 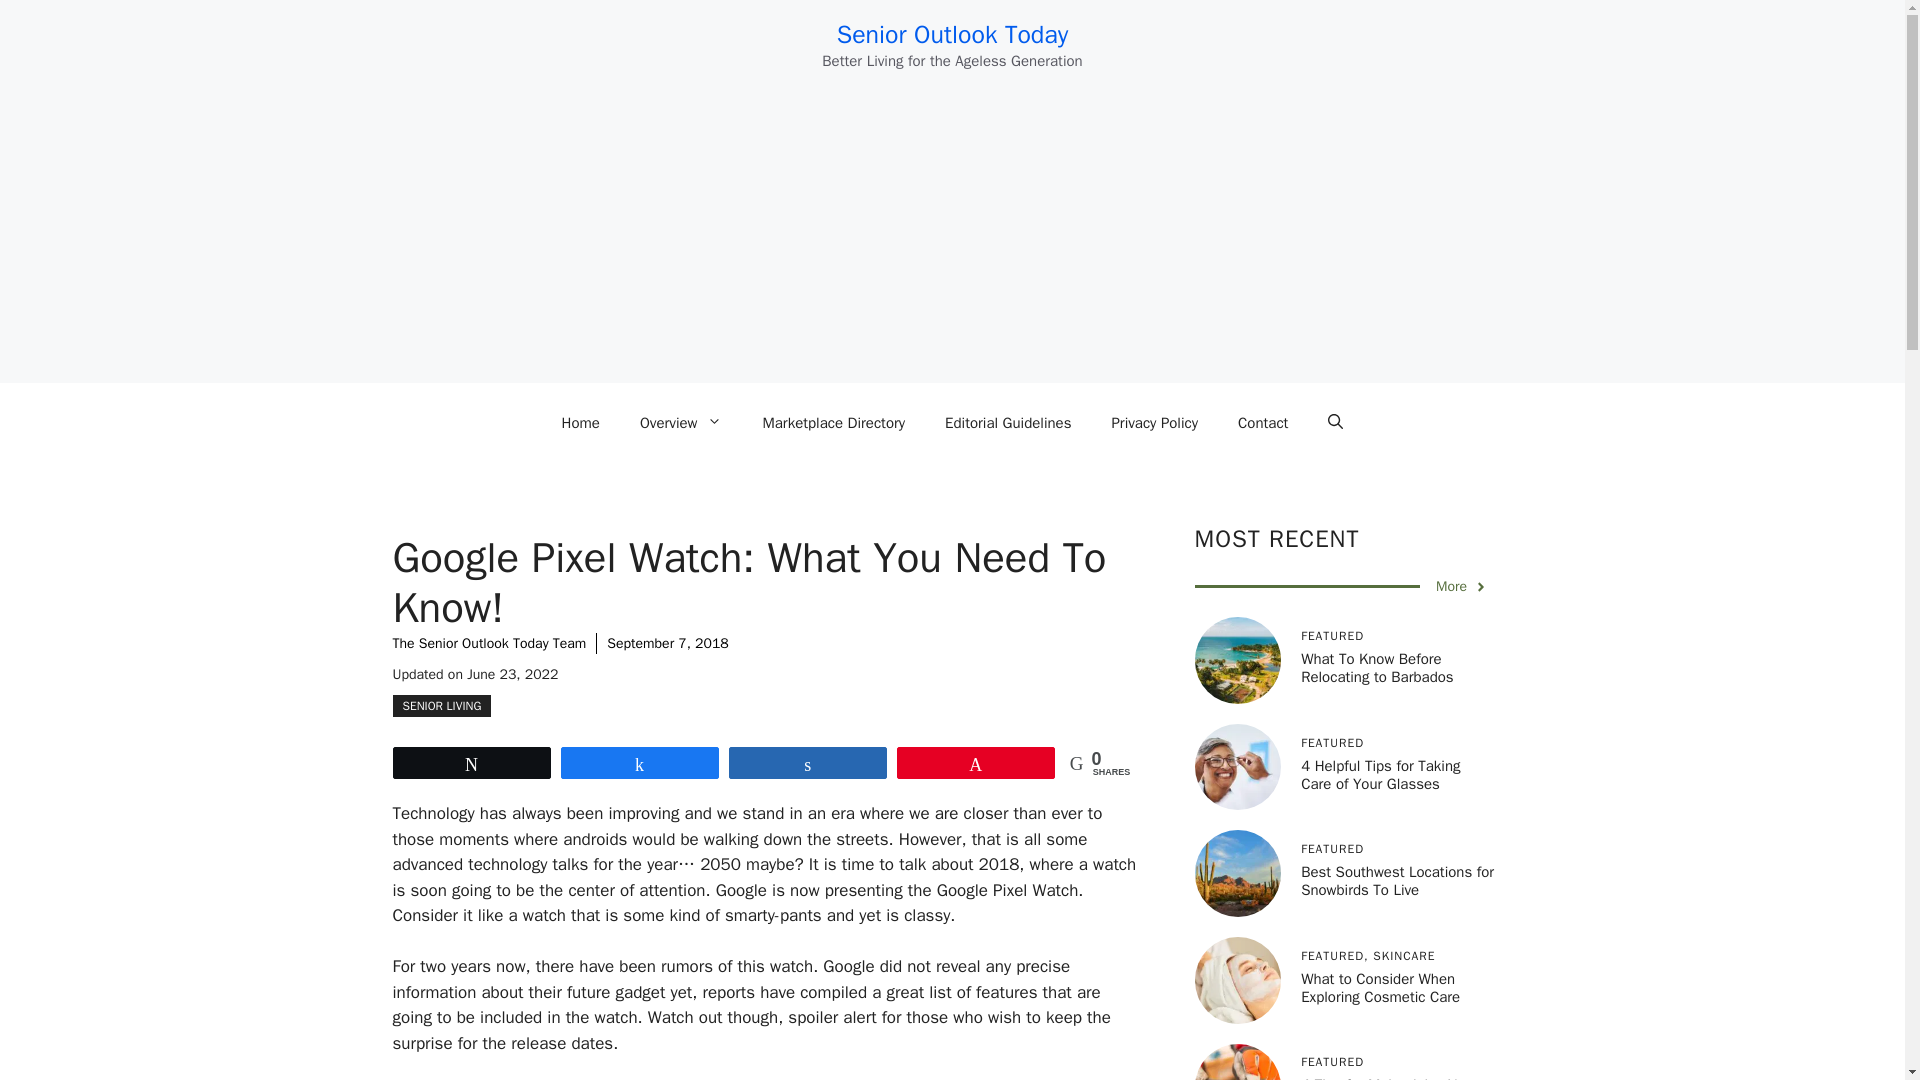 I want to click on More, so click(x=1462, y=586).